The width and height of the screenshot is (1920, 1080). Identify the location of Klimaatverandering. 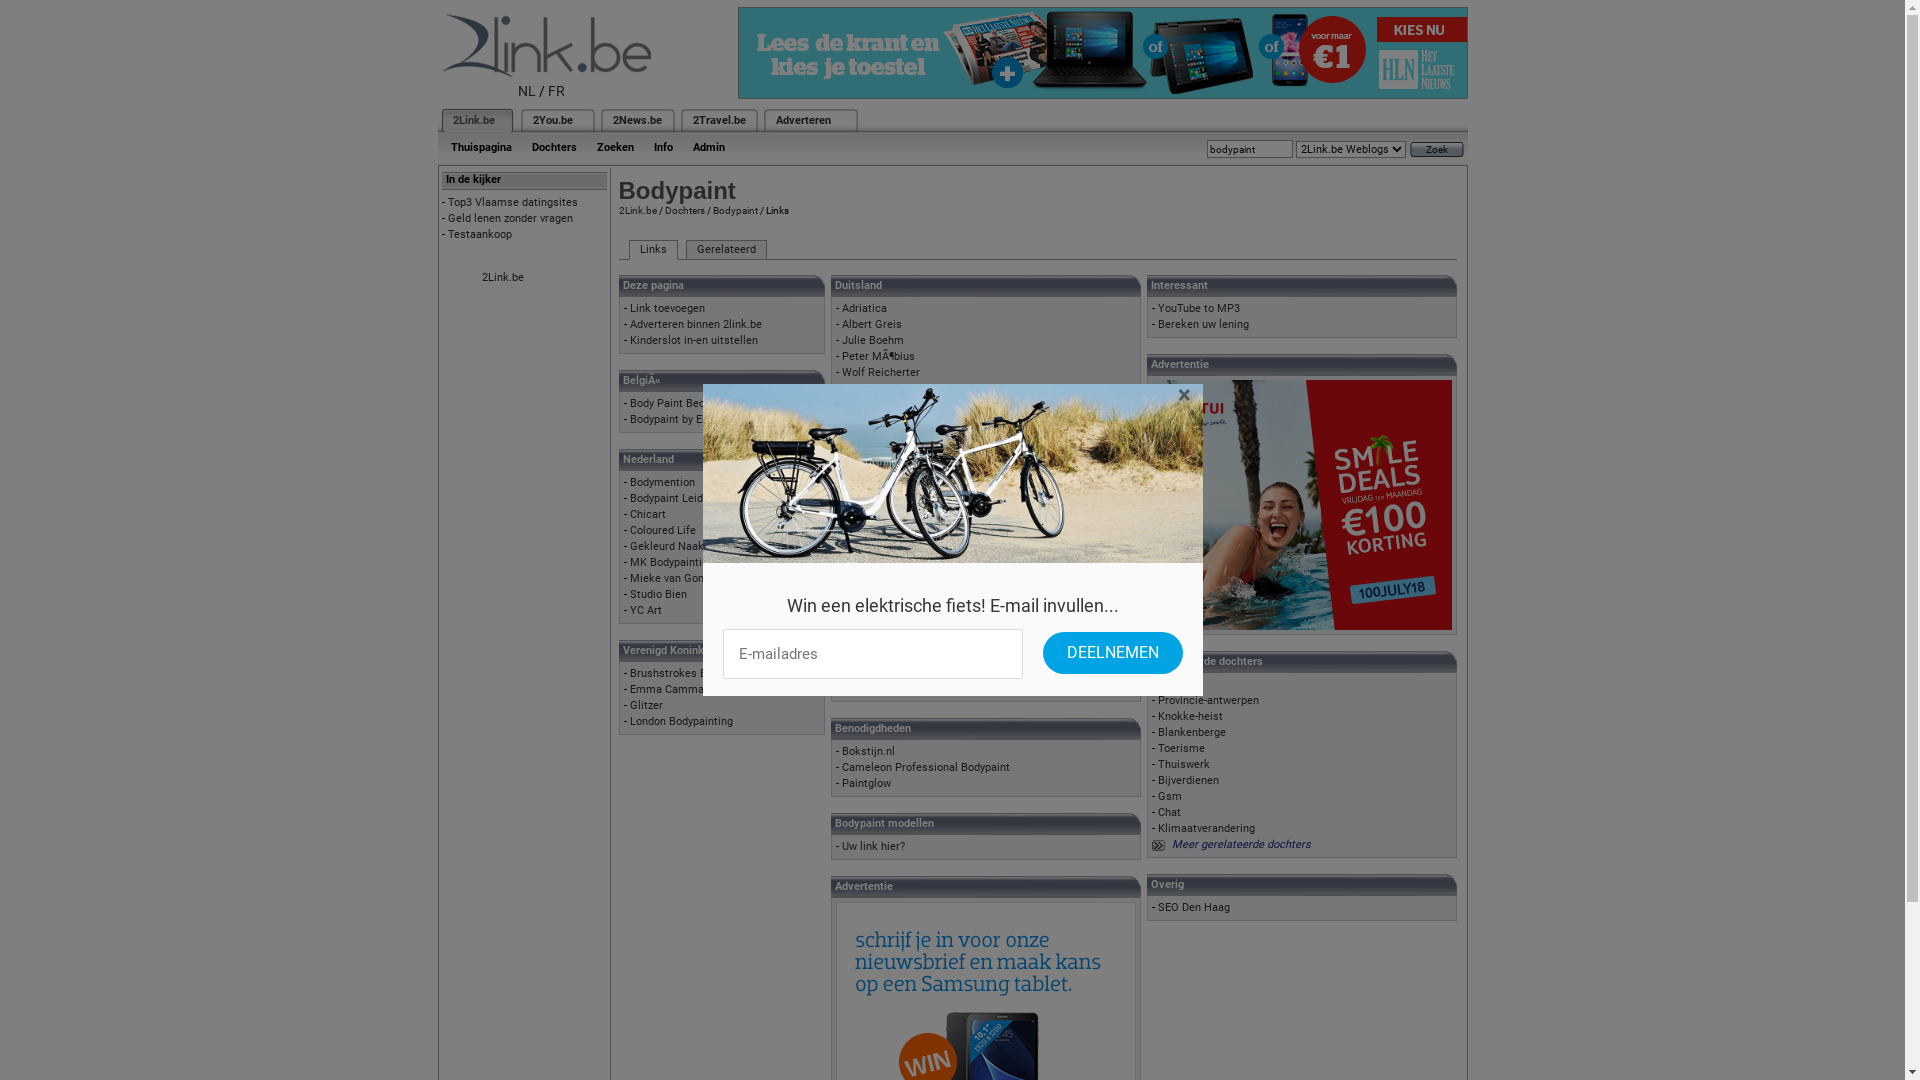
(1206, 828).